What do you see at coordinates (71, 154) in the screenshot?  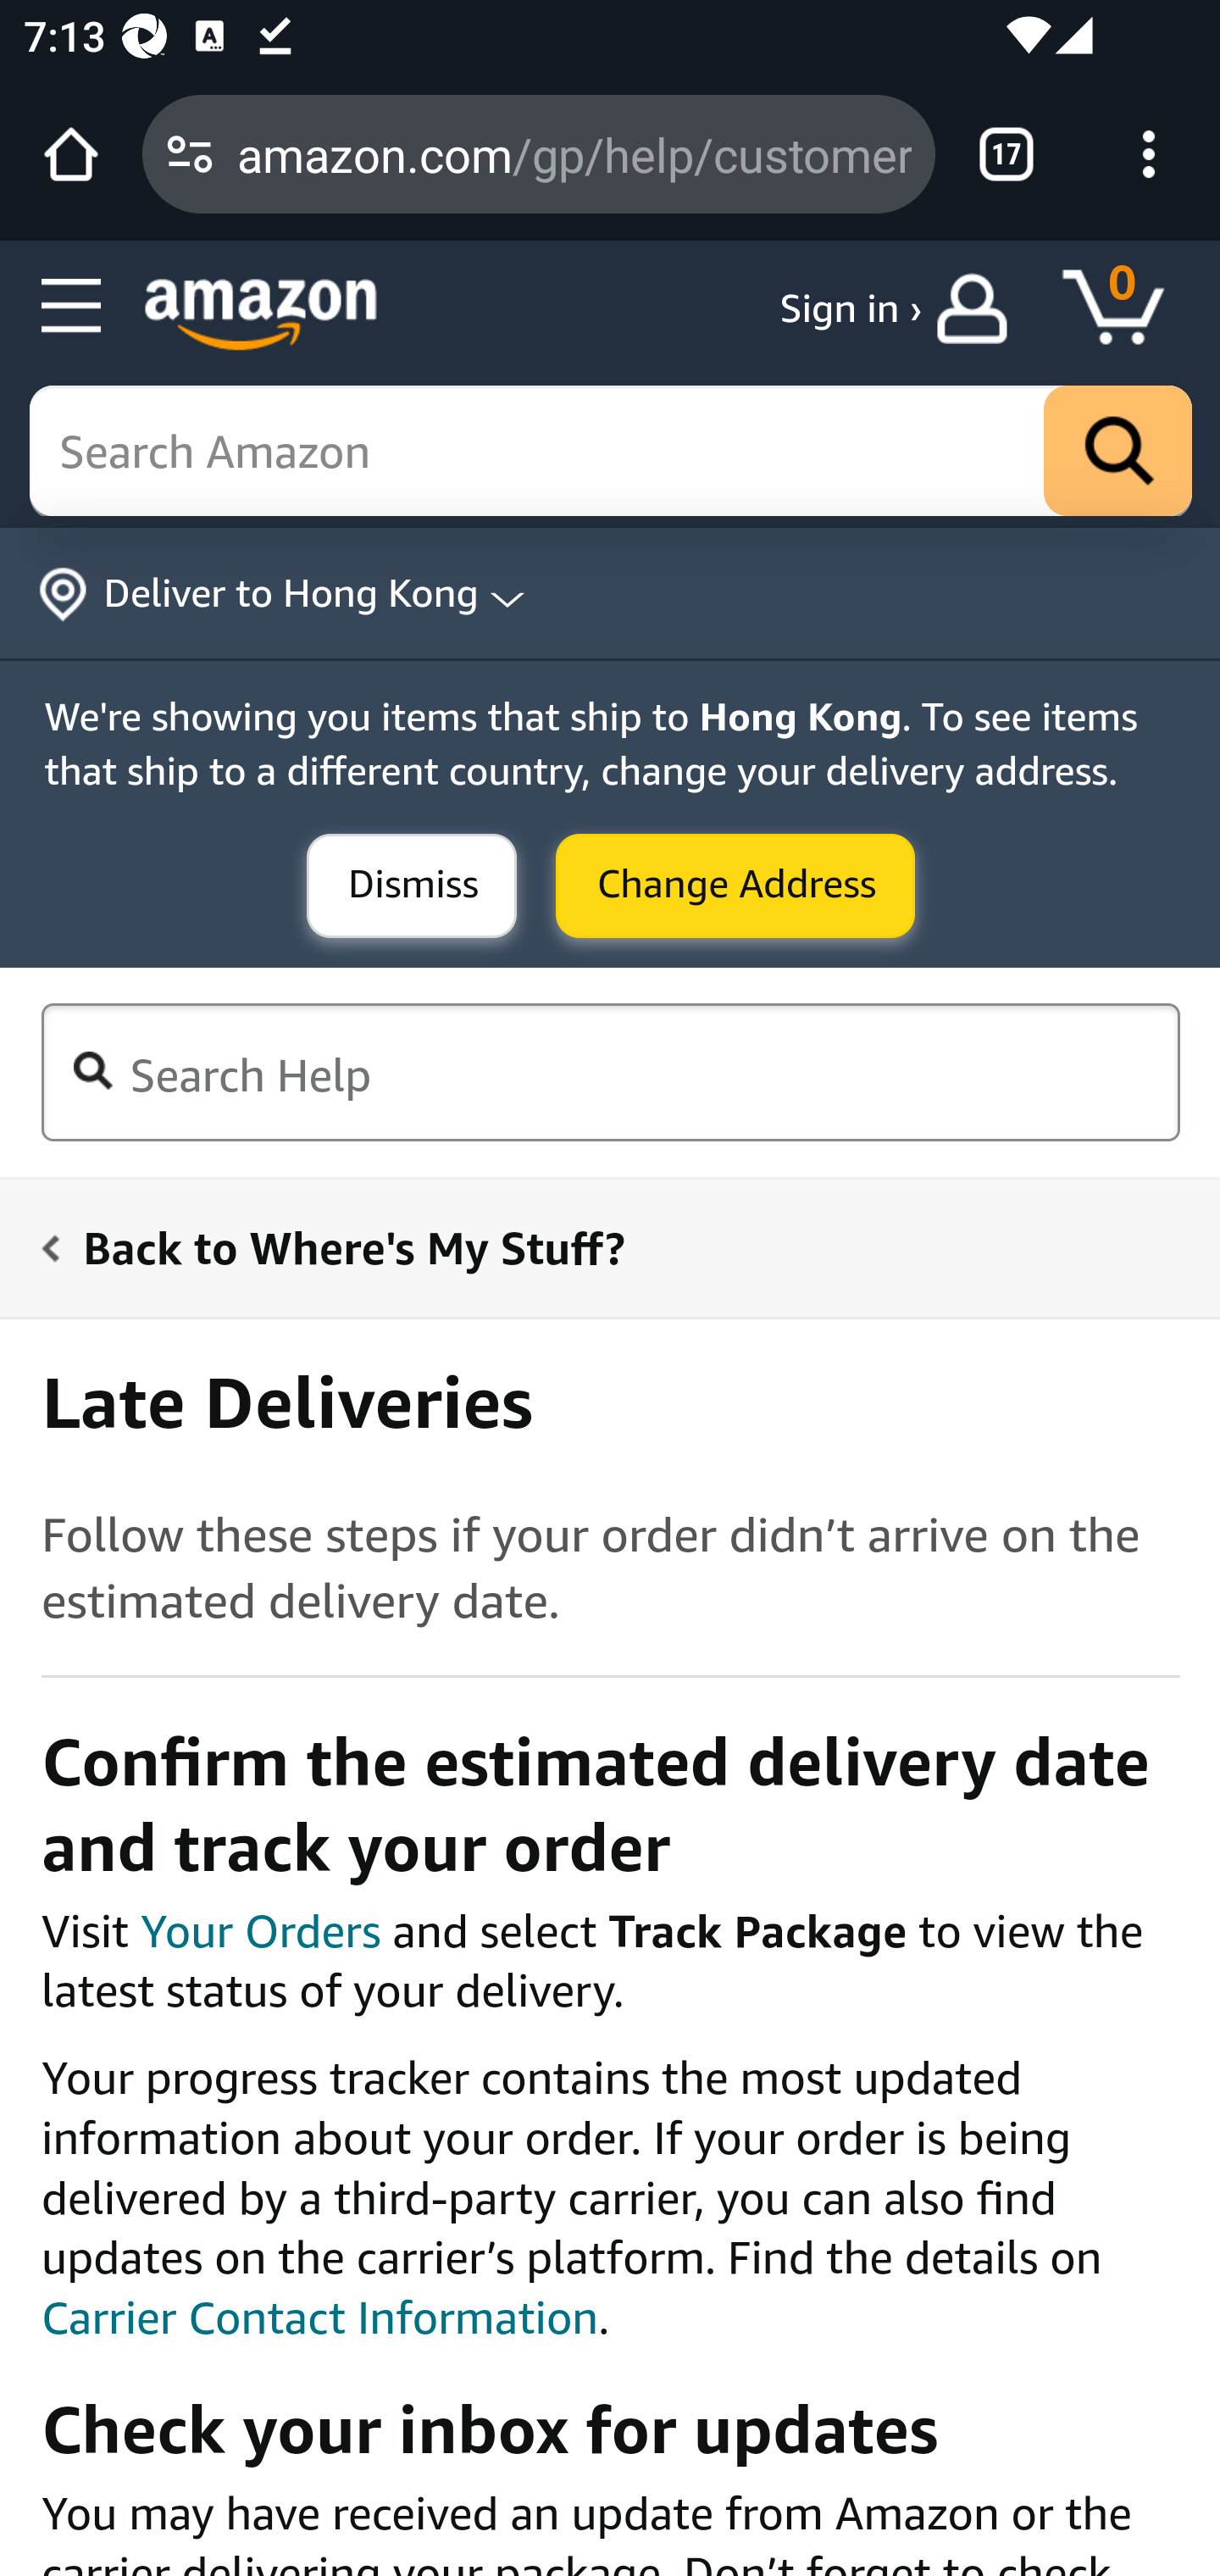 I see `Open the home page` at bounding box center [71, 154].